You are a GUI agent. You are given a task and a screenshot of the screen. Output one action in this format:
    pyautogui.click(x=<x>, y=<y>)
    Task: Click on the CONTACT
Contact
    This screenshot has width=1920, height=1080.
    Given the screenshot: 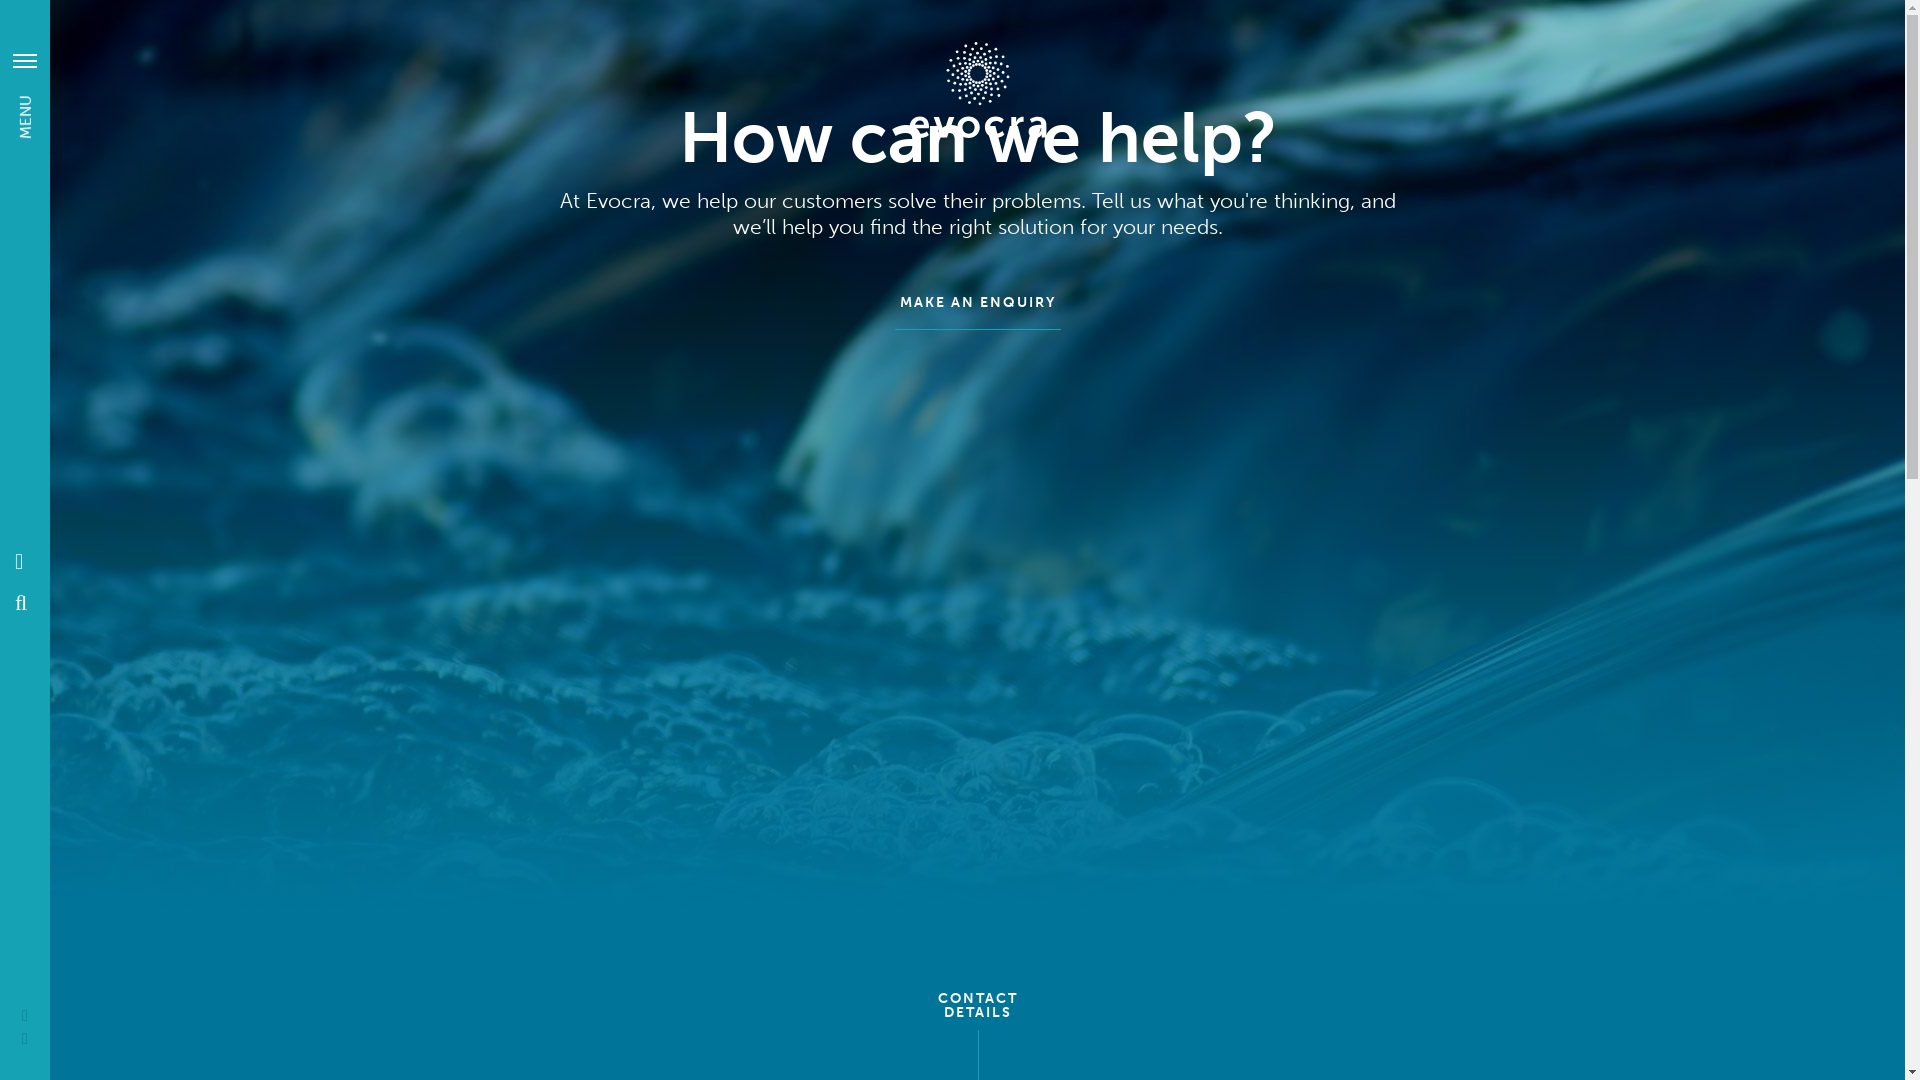 What is the action you would take?
    pyautogui.click(x=25, y=41)
    